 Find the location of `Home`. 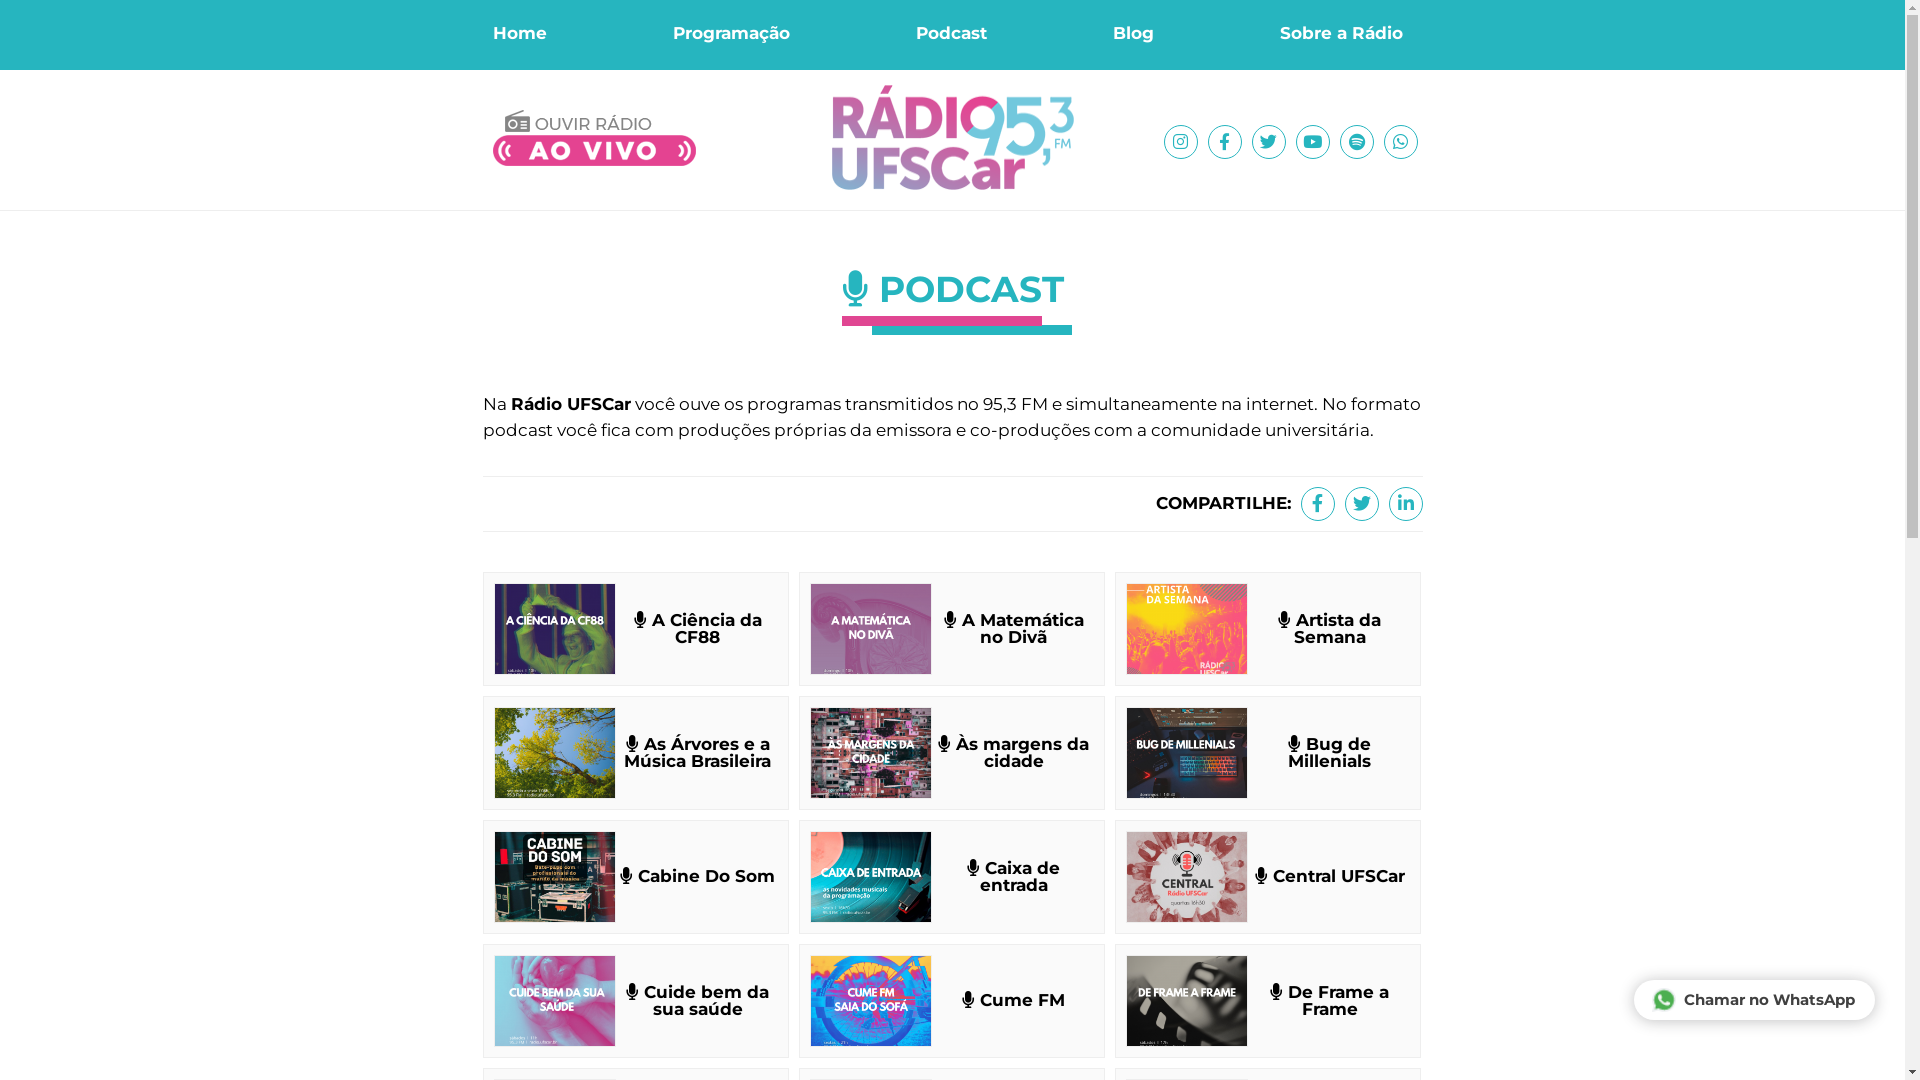

Home is located at coordinates (519, 34).